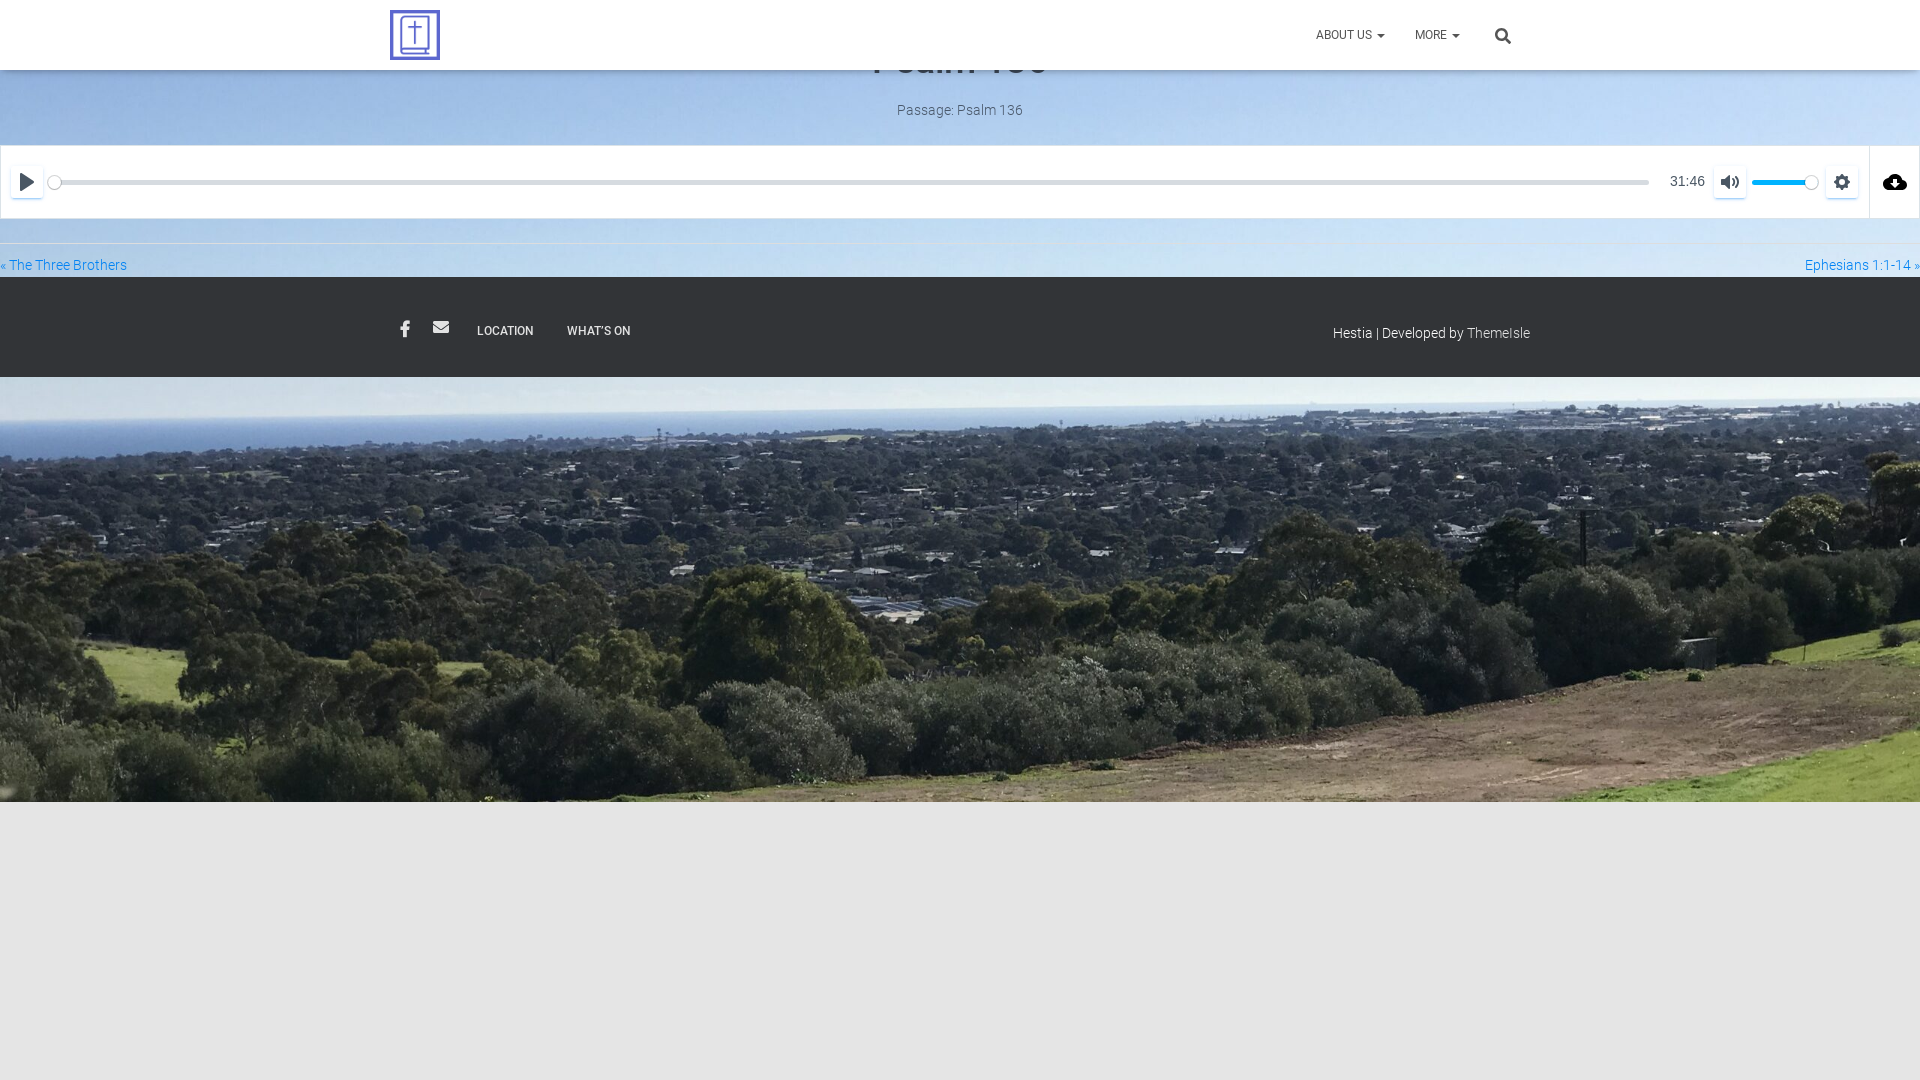 Image resolution: width=1920 pixels, height=1080 pixels. What do you see at coordinates (27, 182) in the screenshot?
I see `PLAY` at bounding box center [27, 182].